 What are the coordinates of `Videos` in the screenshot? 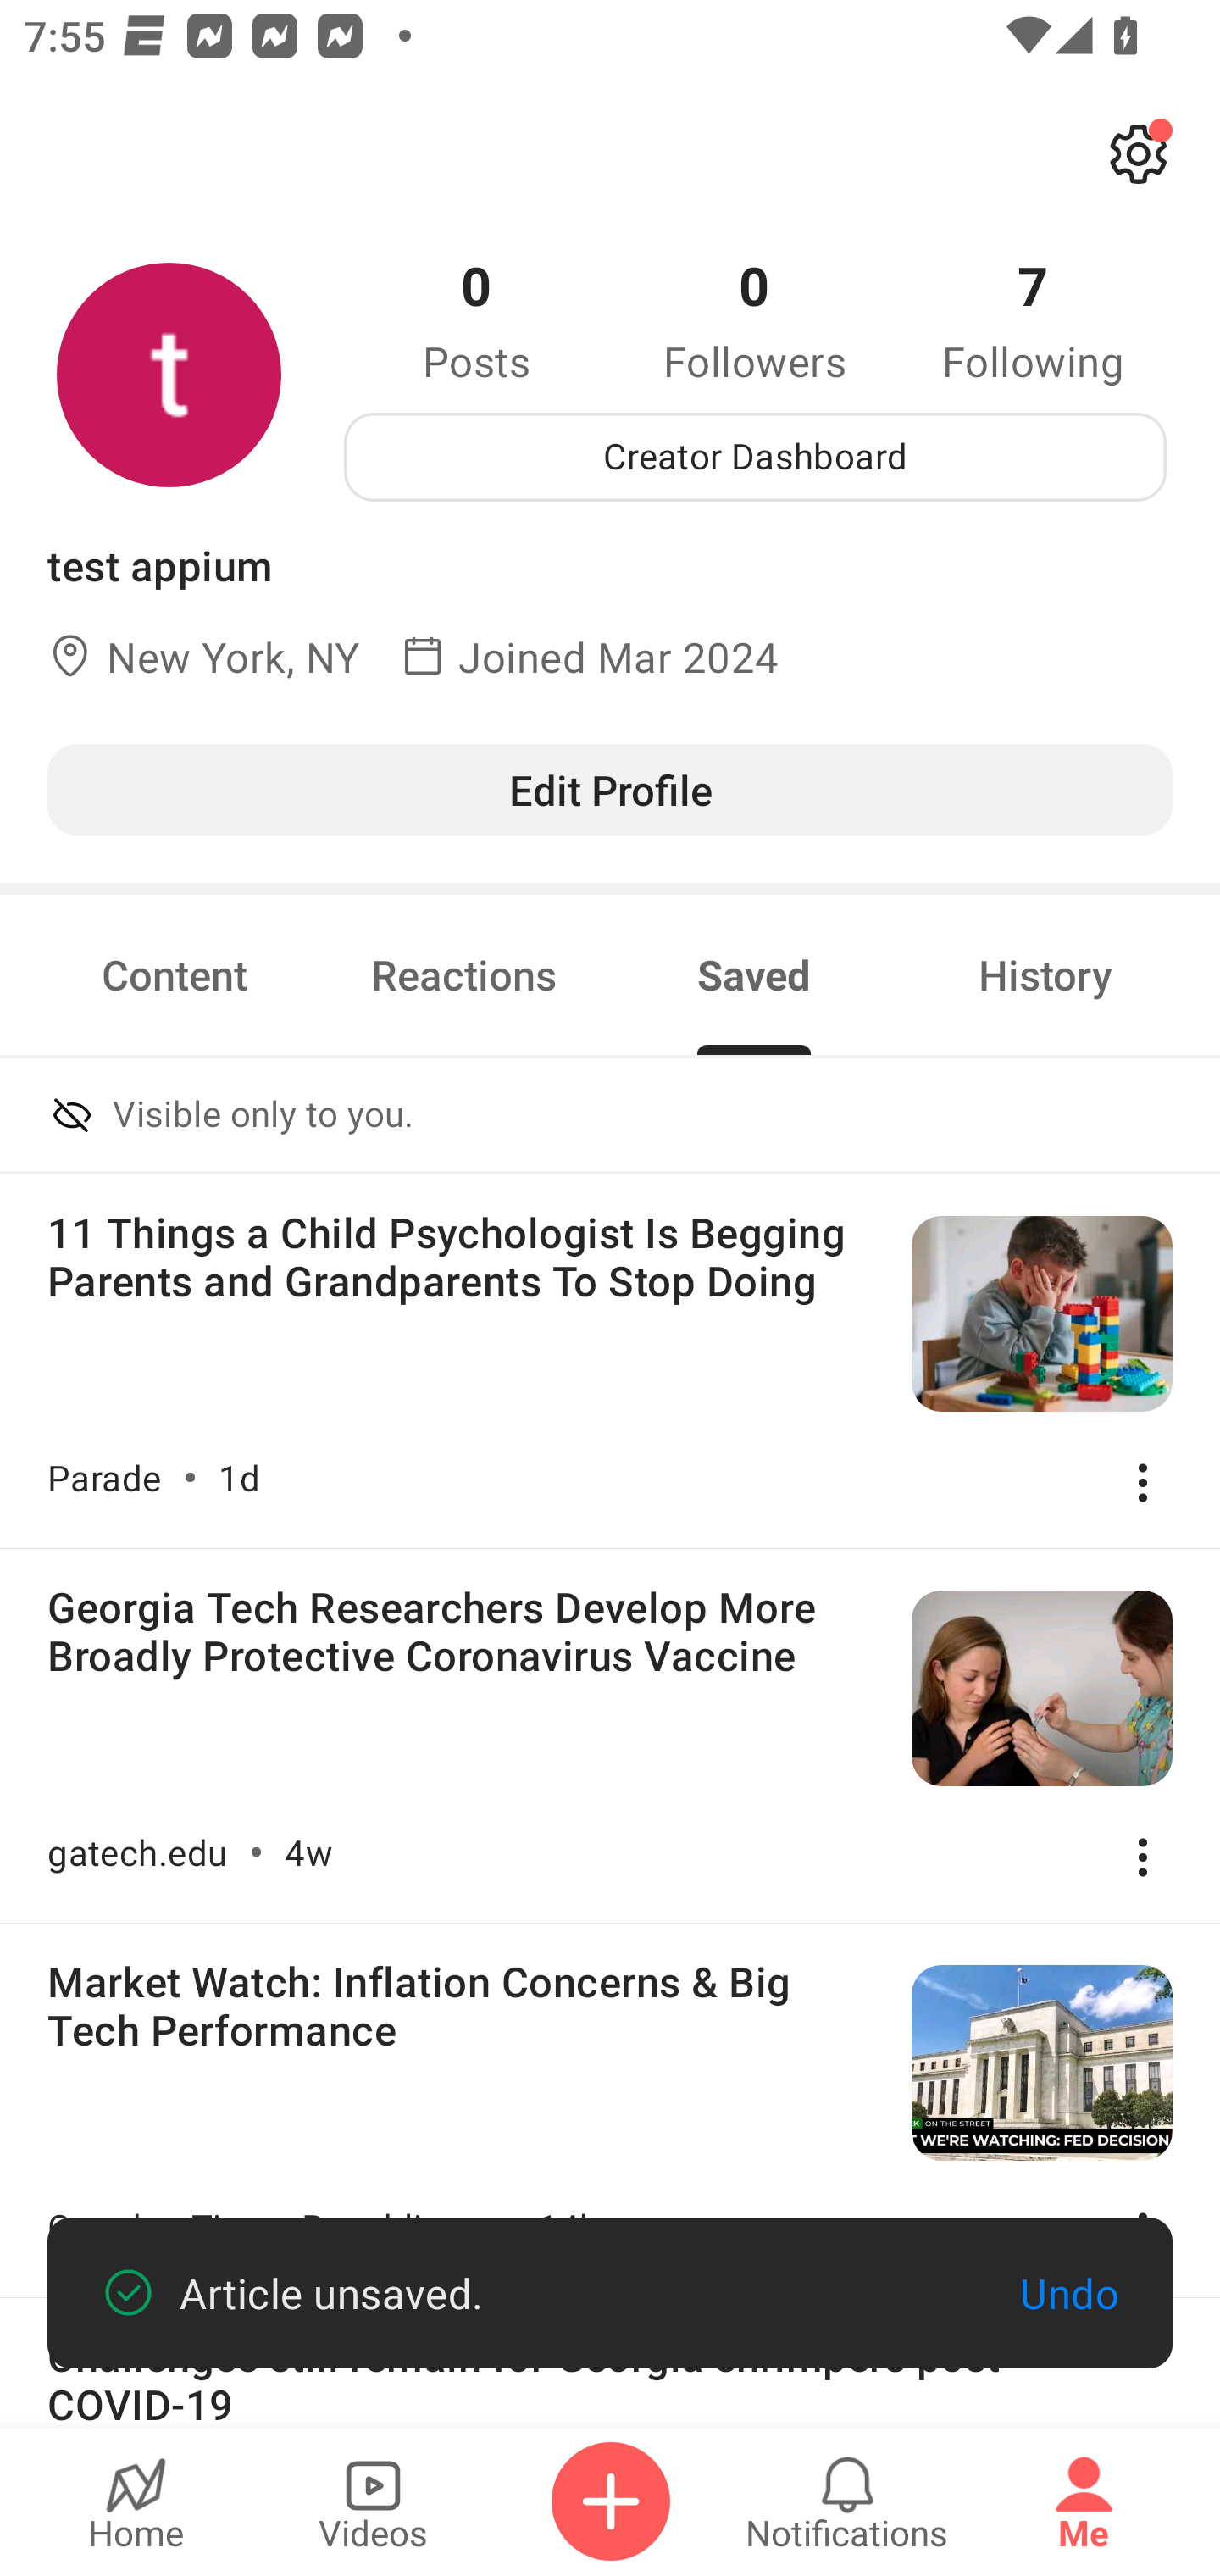 It's located at (373, 2501).